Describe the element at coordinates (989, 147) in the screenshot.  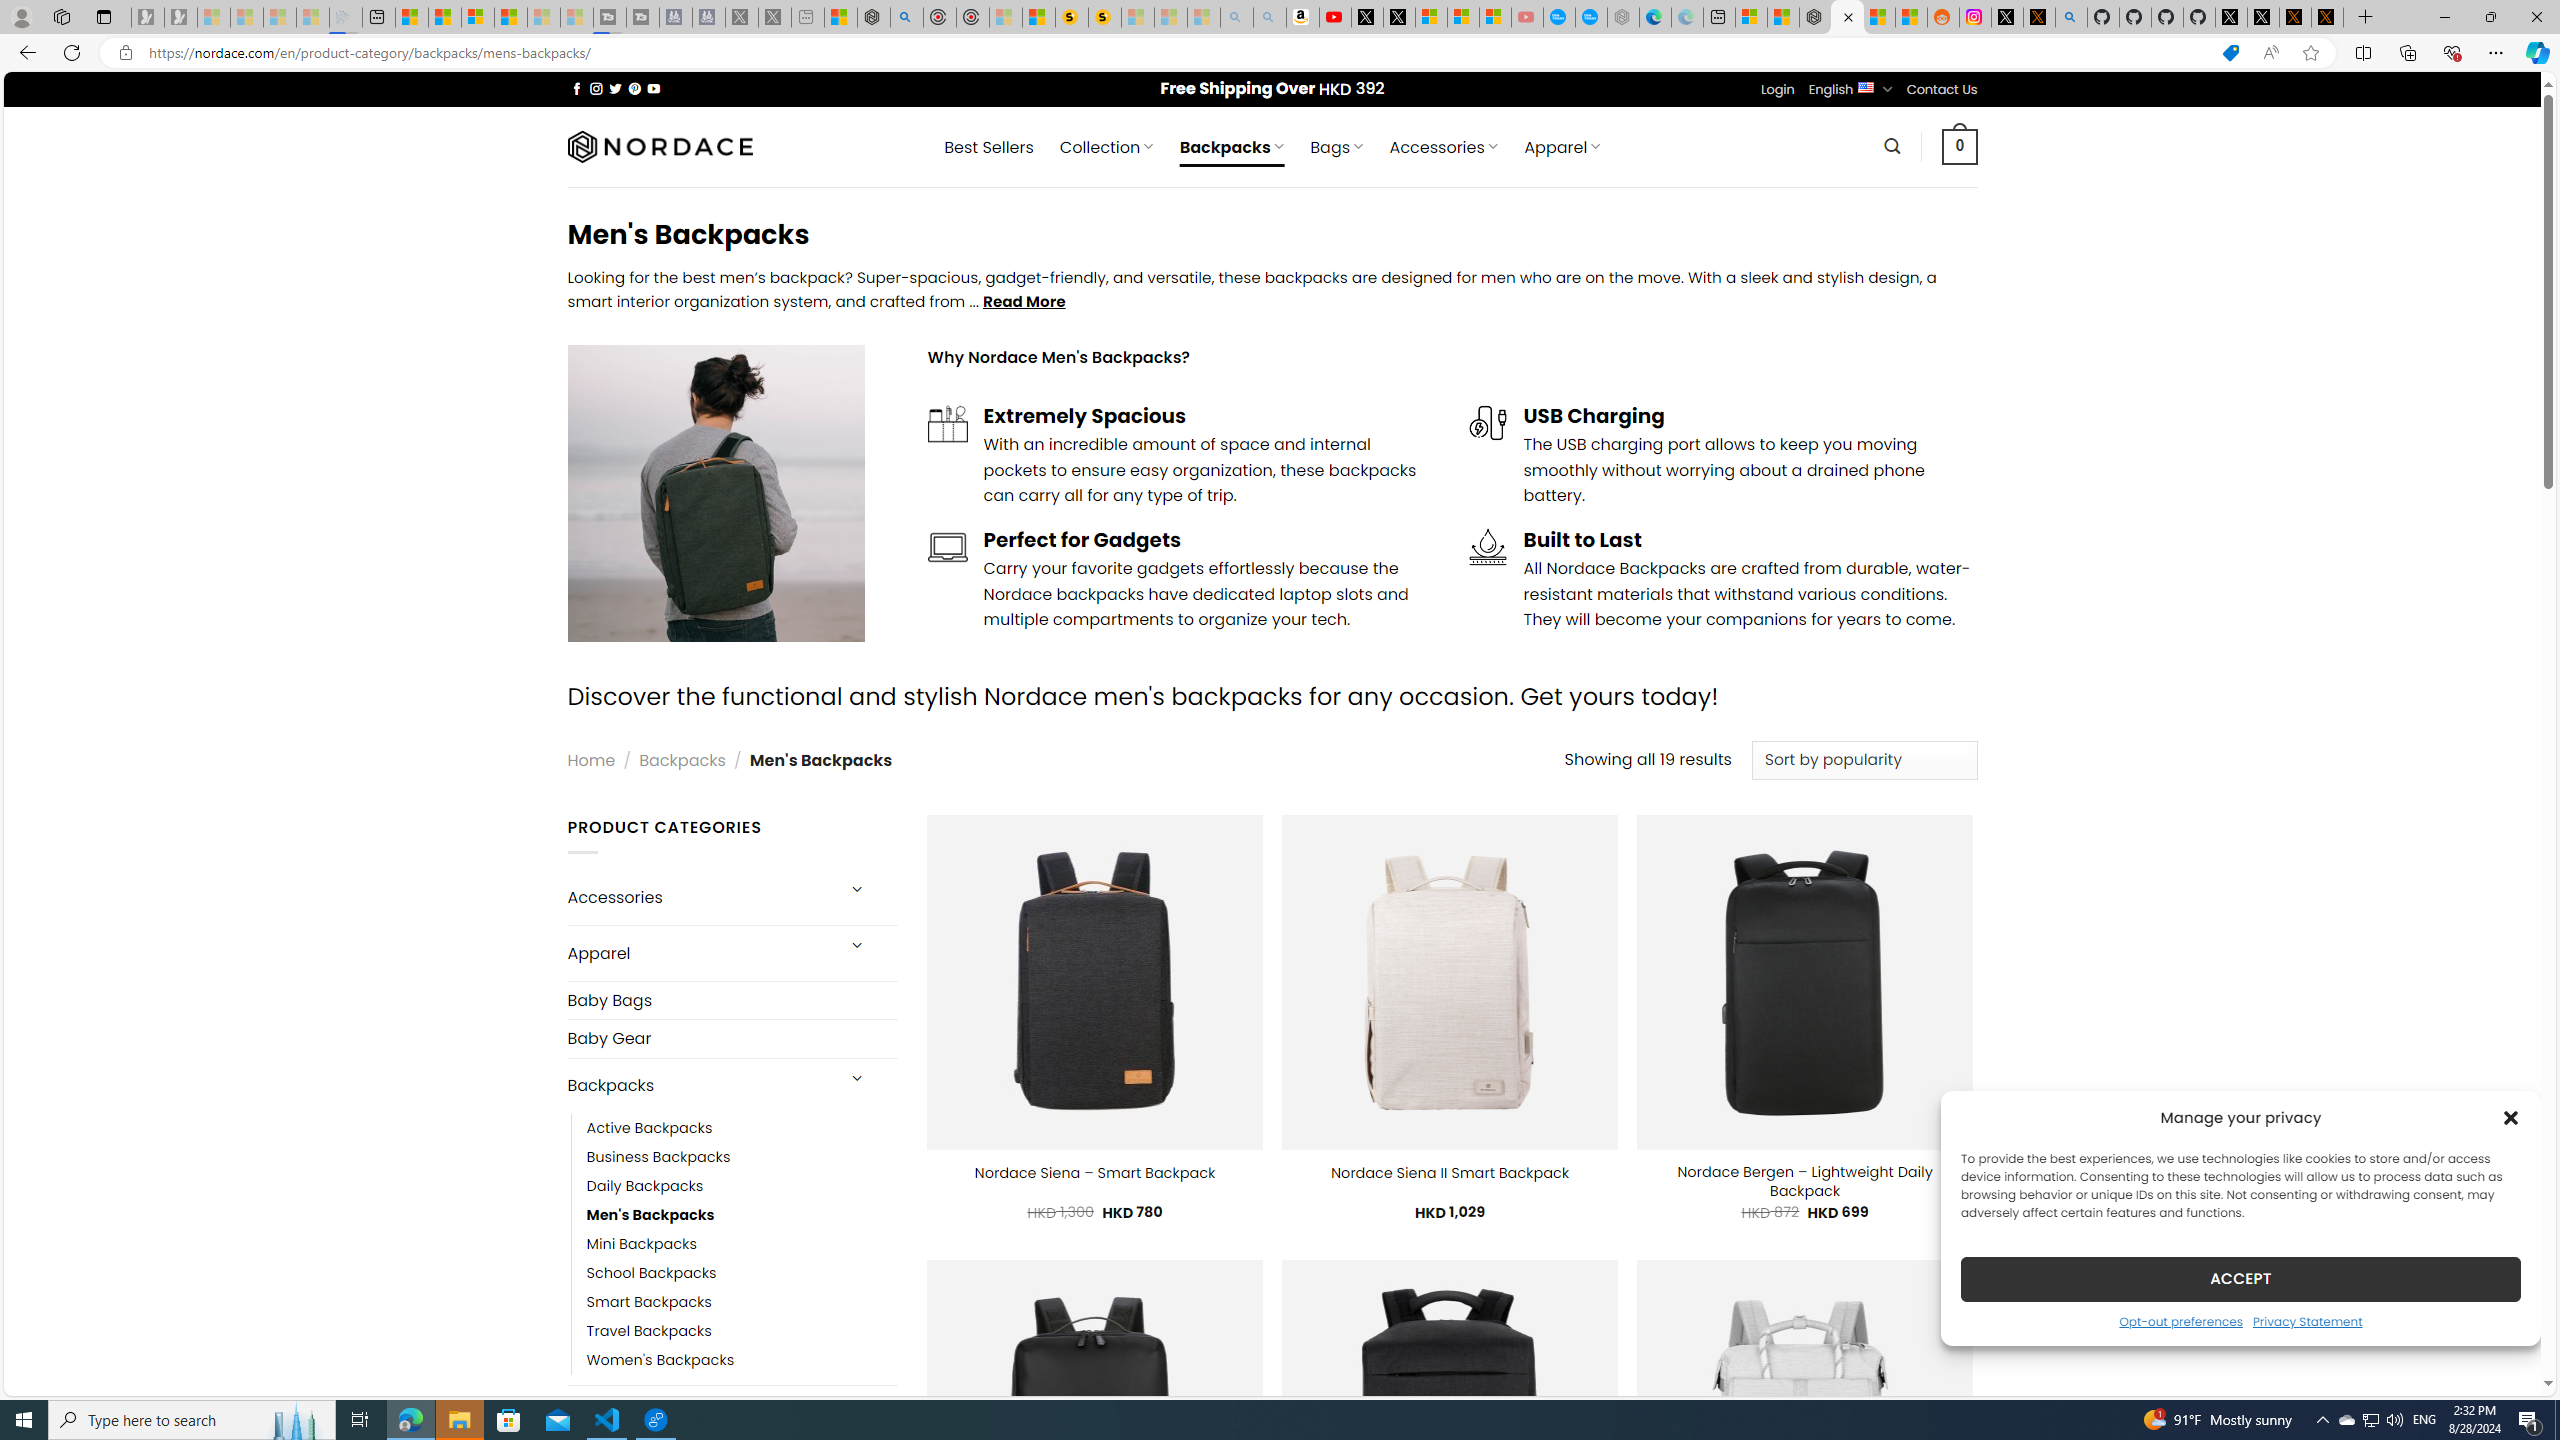
I see ` Best Sellers` at that location.